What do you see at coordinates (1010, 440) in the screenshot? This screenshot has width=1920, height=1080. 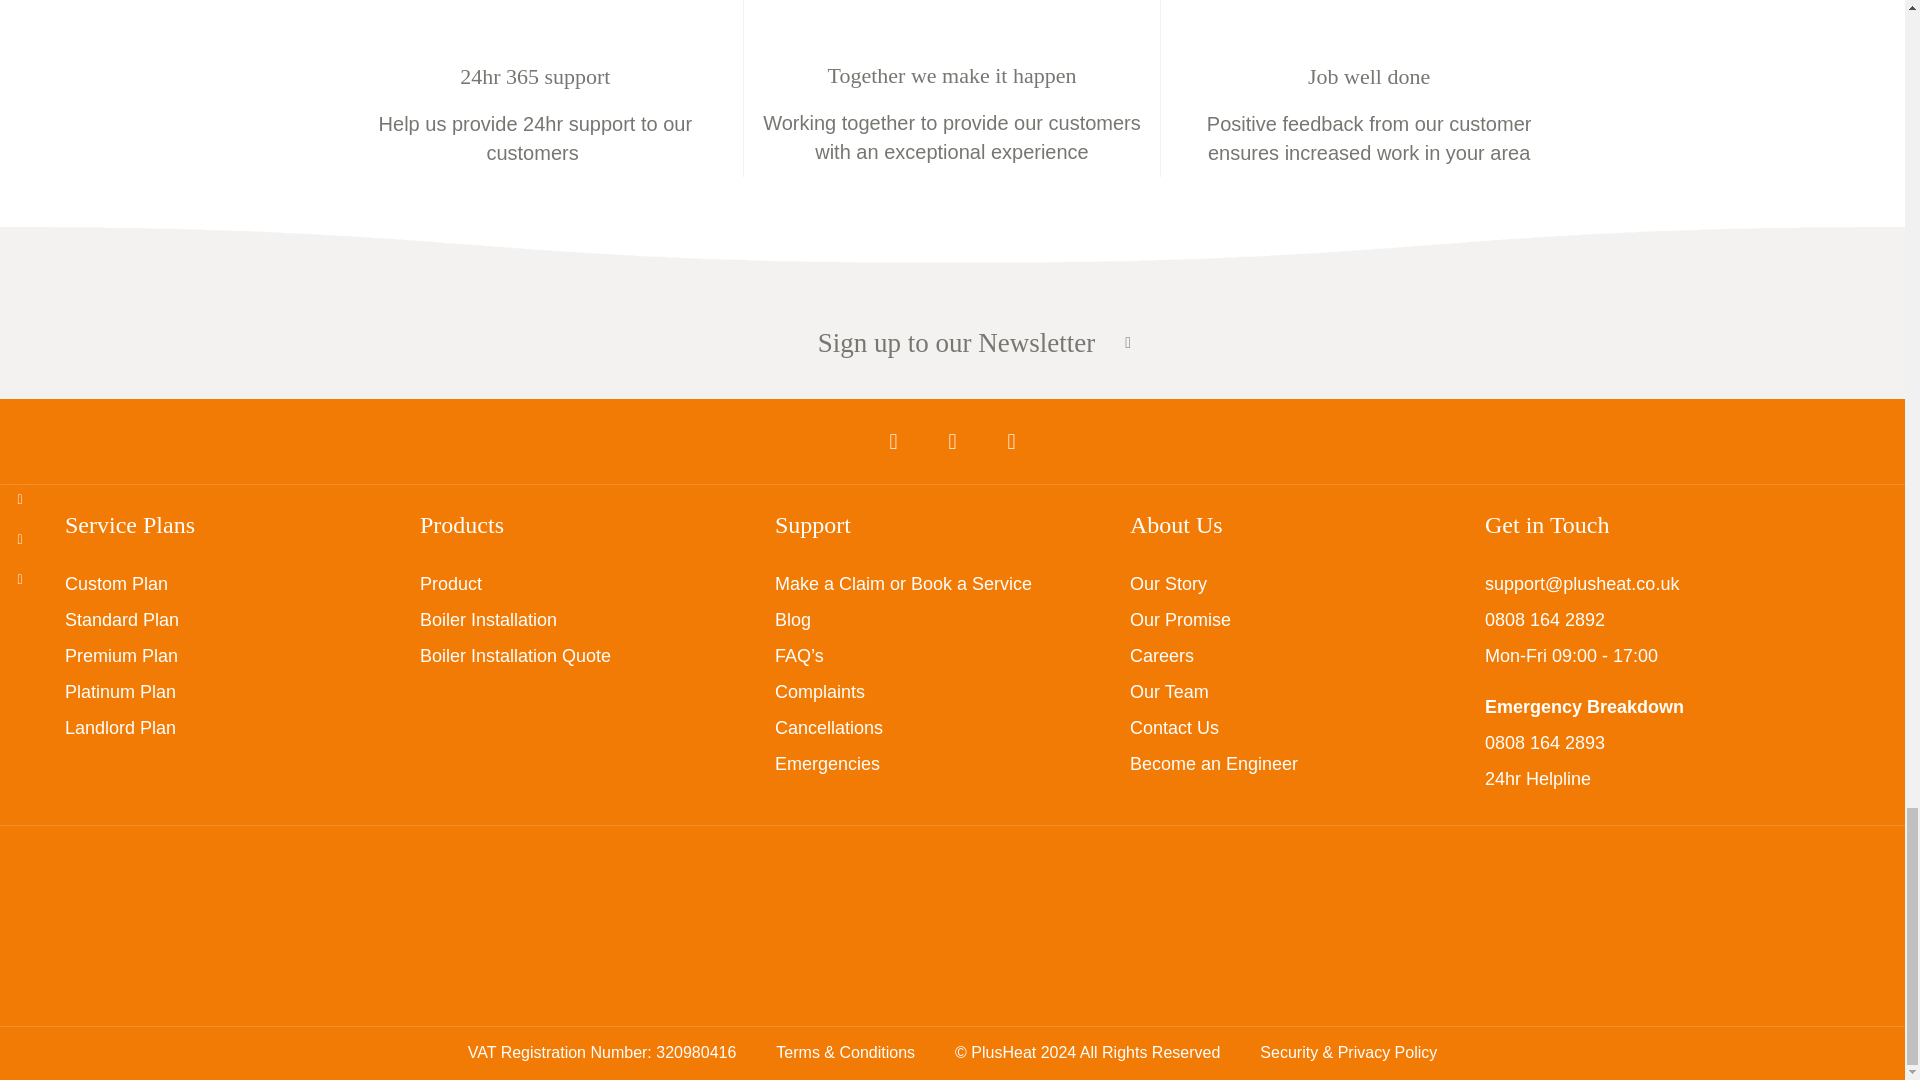 I see `Instagram` at bounding box center [1010, 440].